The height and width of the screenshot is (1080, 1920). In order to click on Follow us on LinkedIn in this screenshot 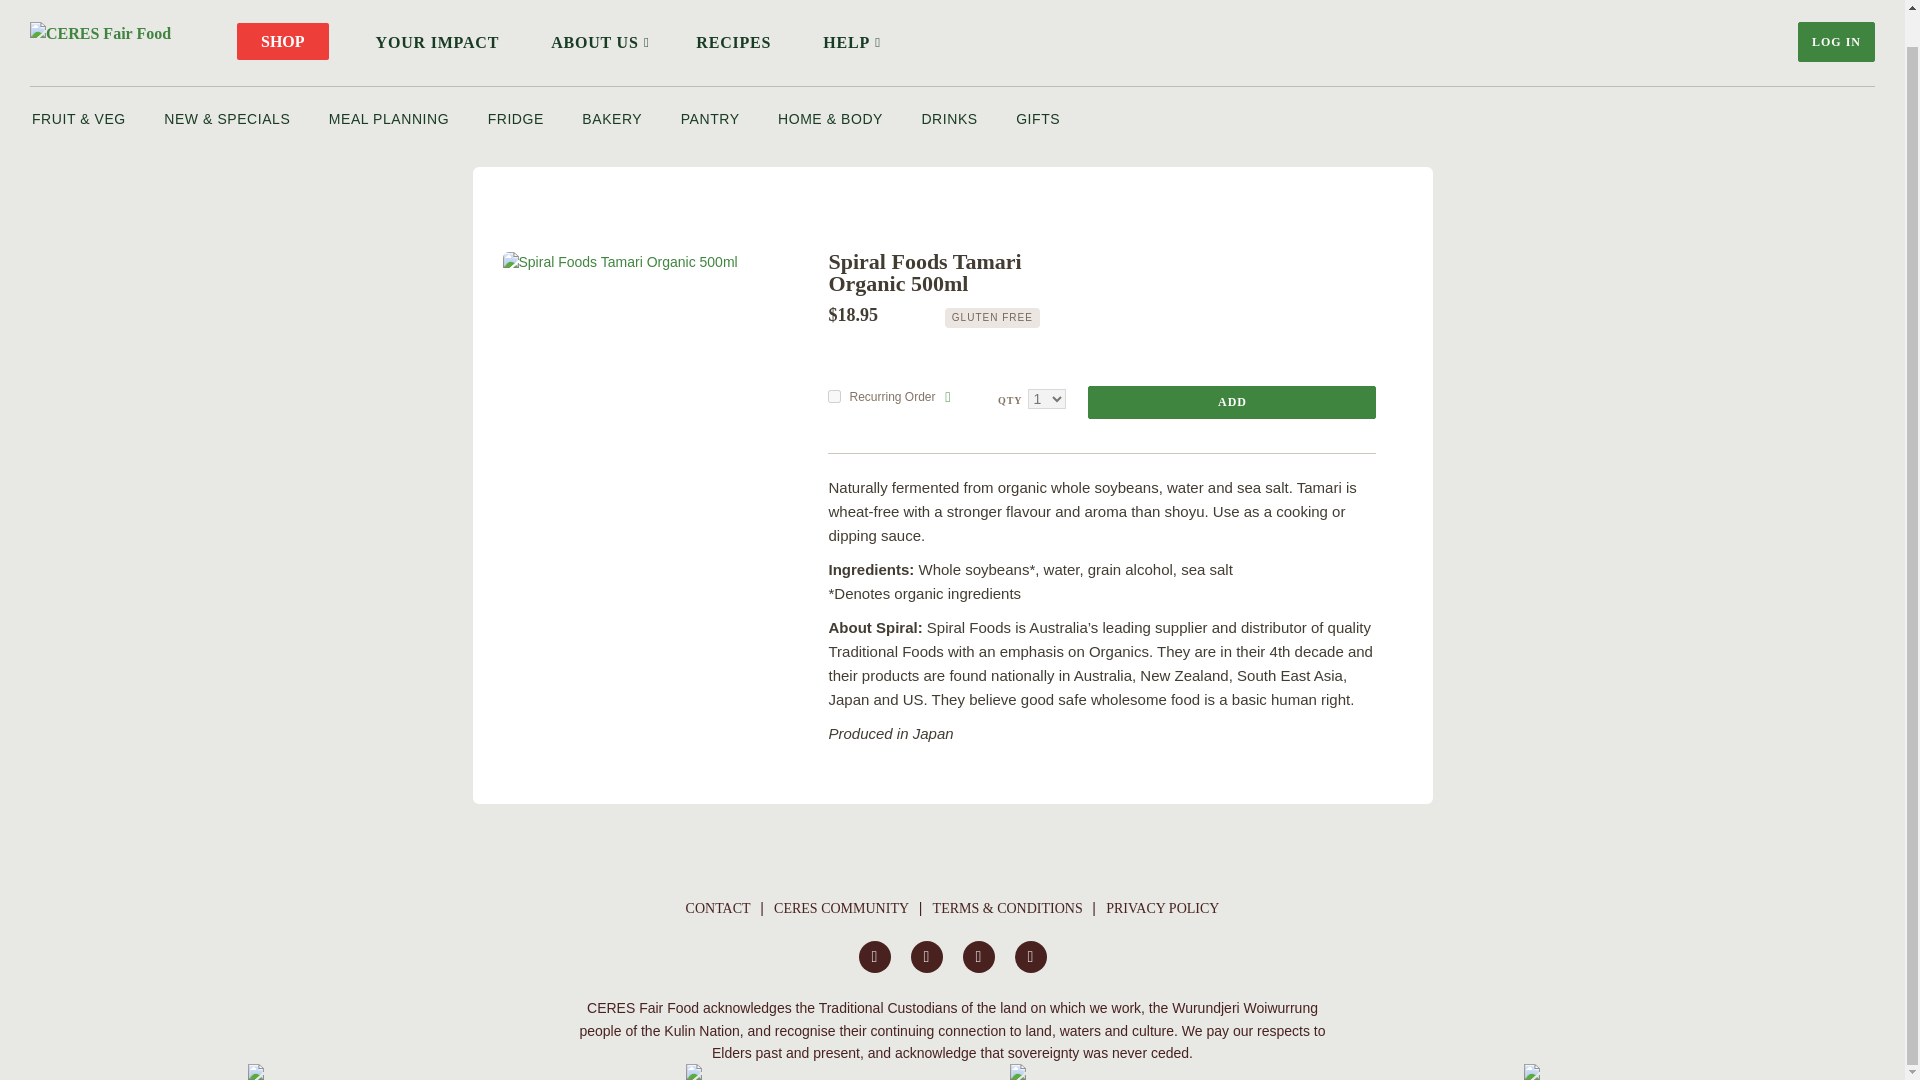, I will do `click(1030, 956)`.